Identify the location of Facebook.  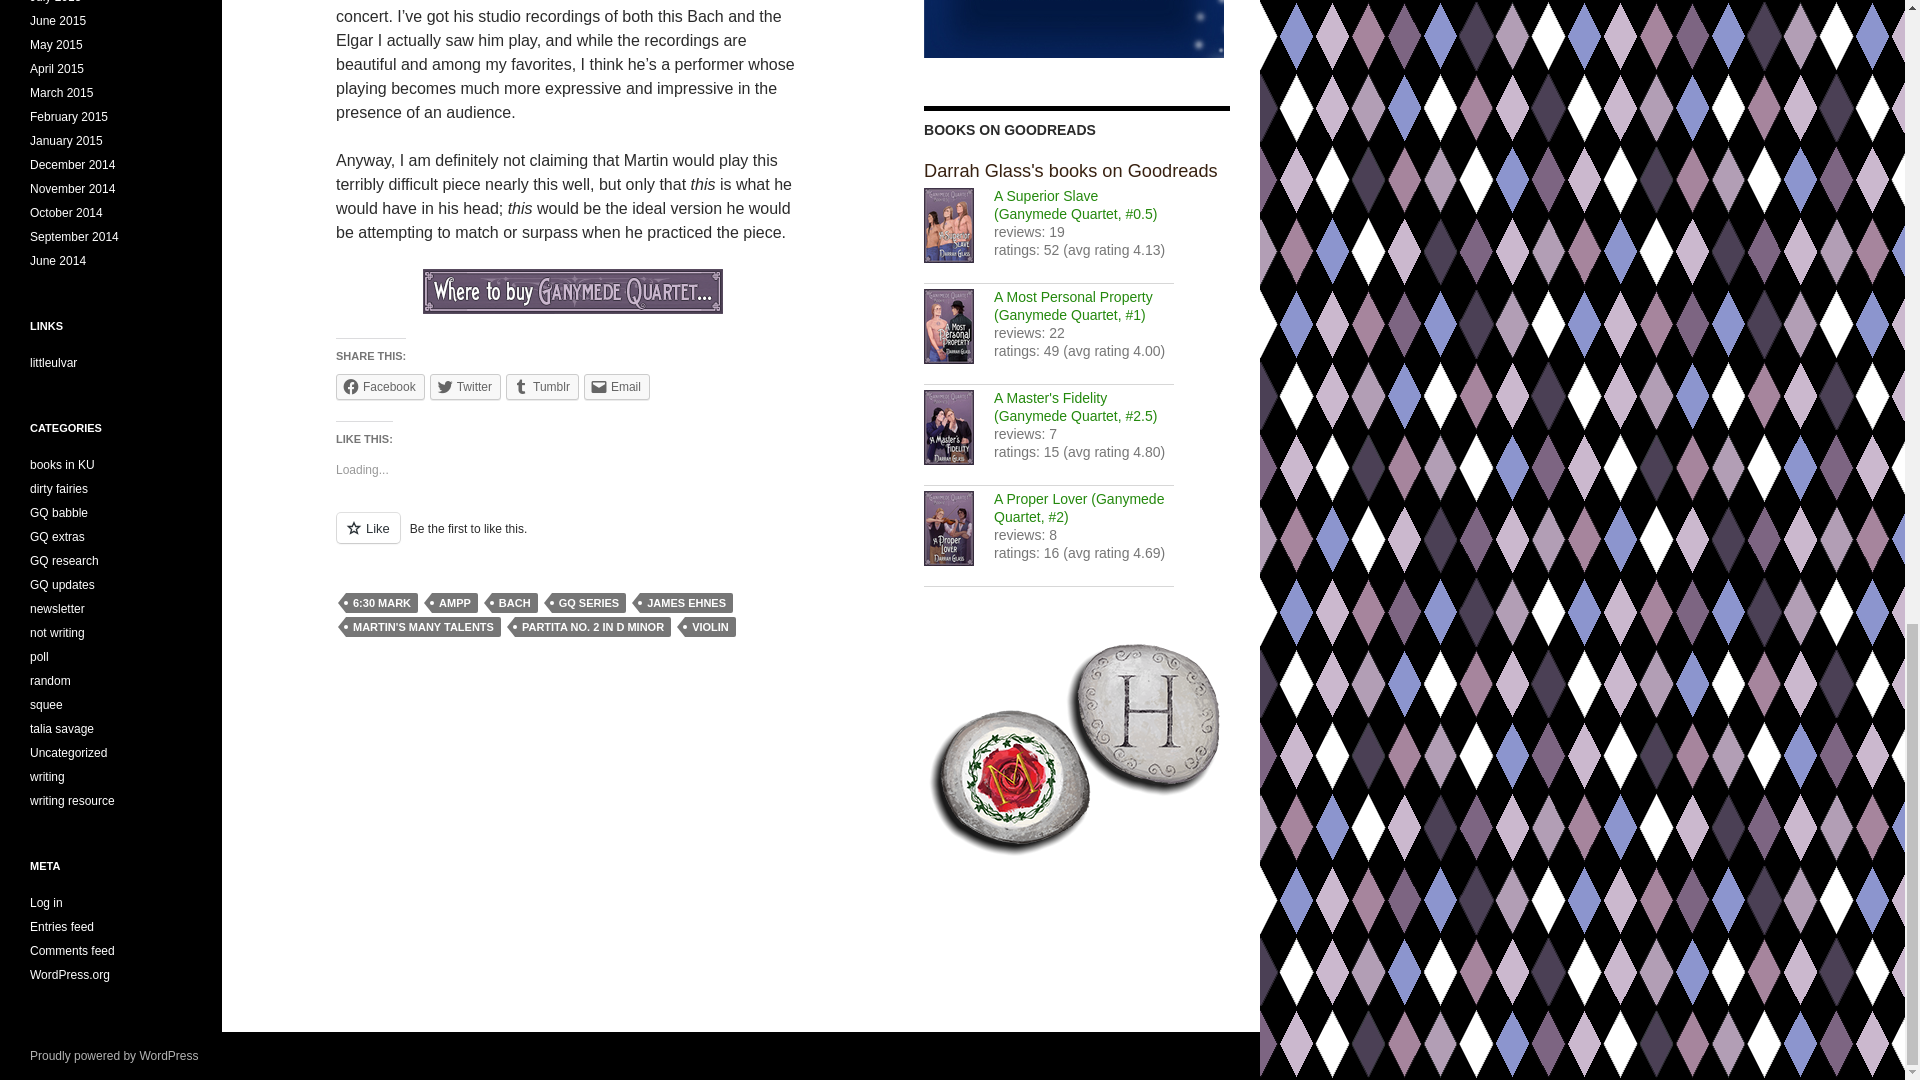
(380, 386).